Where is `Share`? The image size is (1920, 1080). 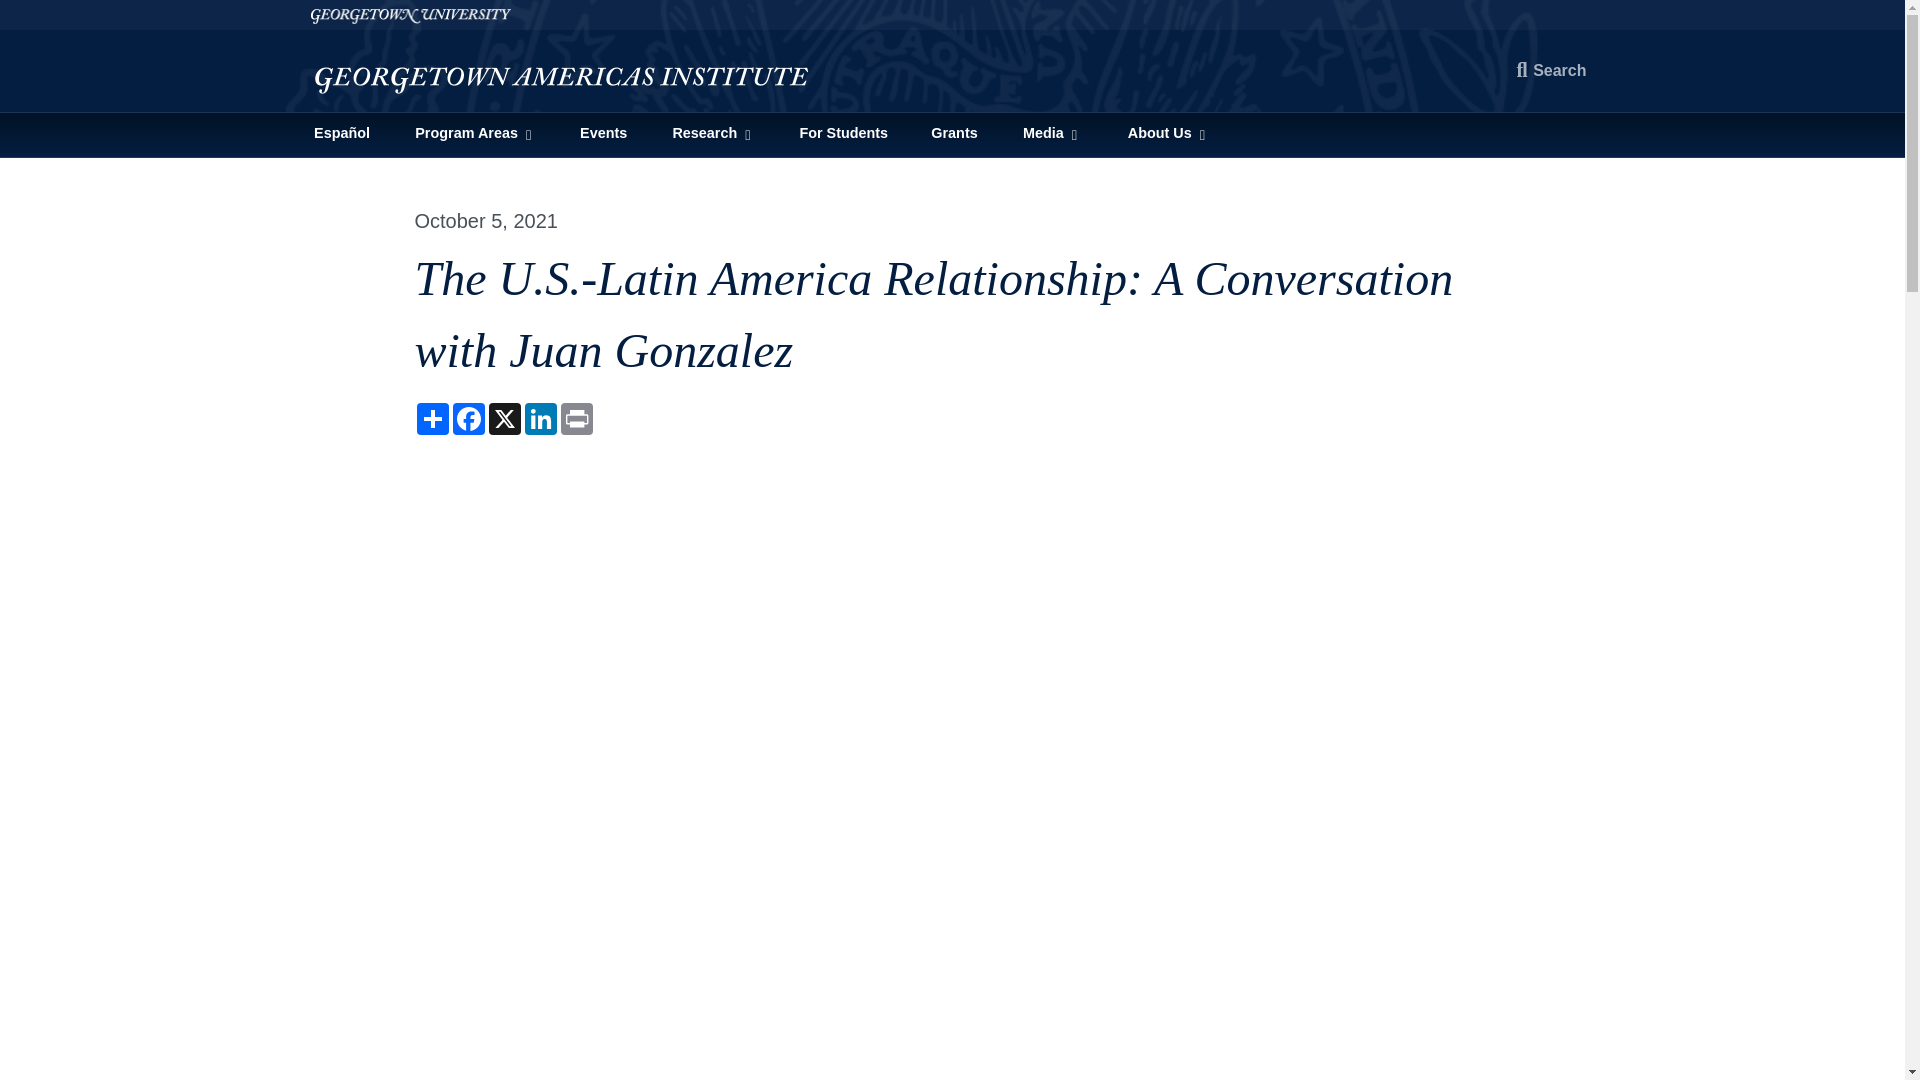
Share is located at coordinates (432, 418).